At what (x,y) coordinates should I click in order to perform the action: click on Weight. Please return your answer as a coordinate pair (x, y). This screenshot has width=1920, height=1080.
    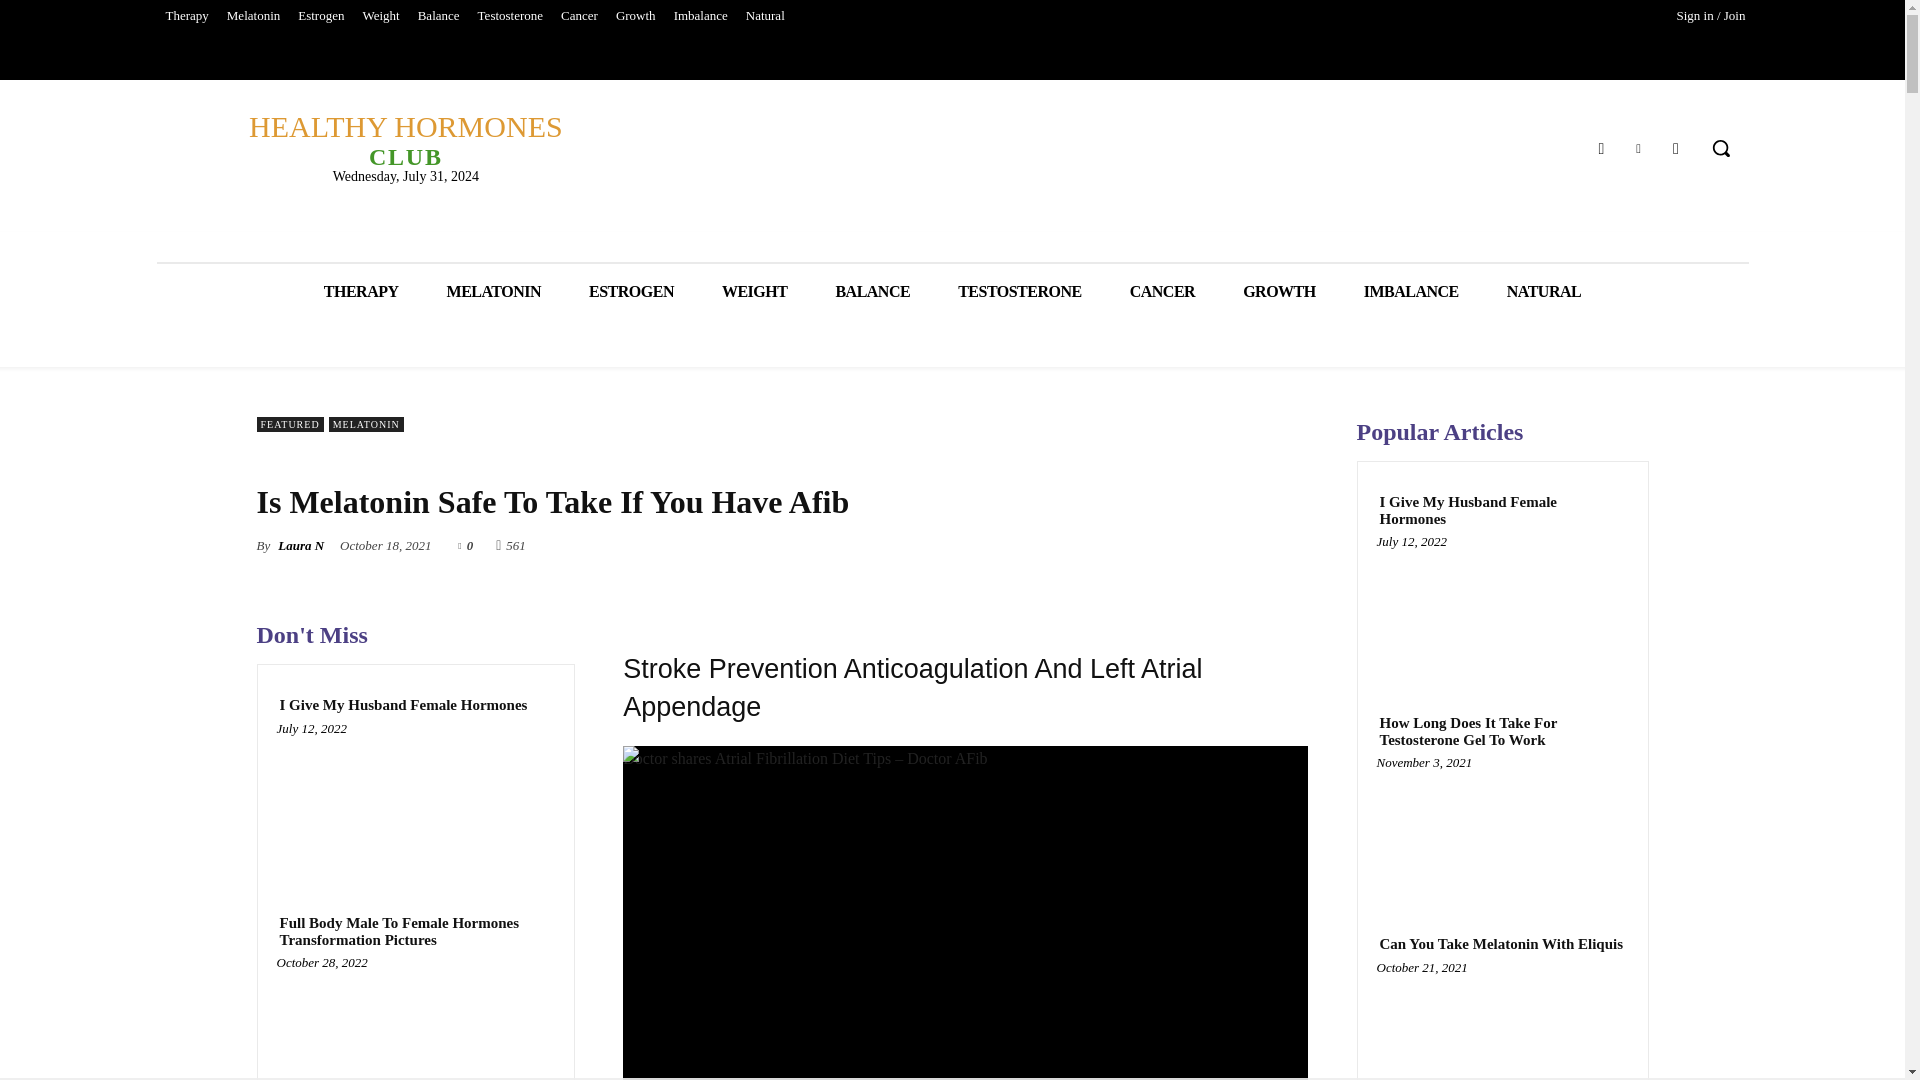
    Looking at the image, I should click on (415, 1023).